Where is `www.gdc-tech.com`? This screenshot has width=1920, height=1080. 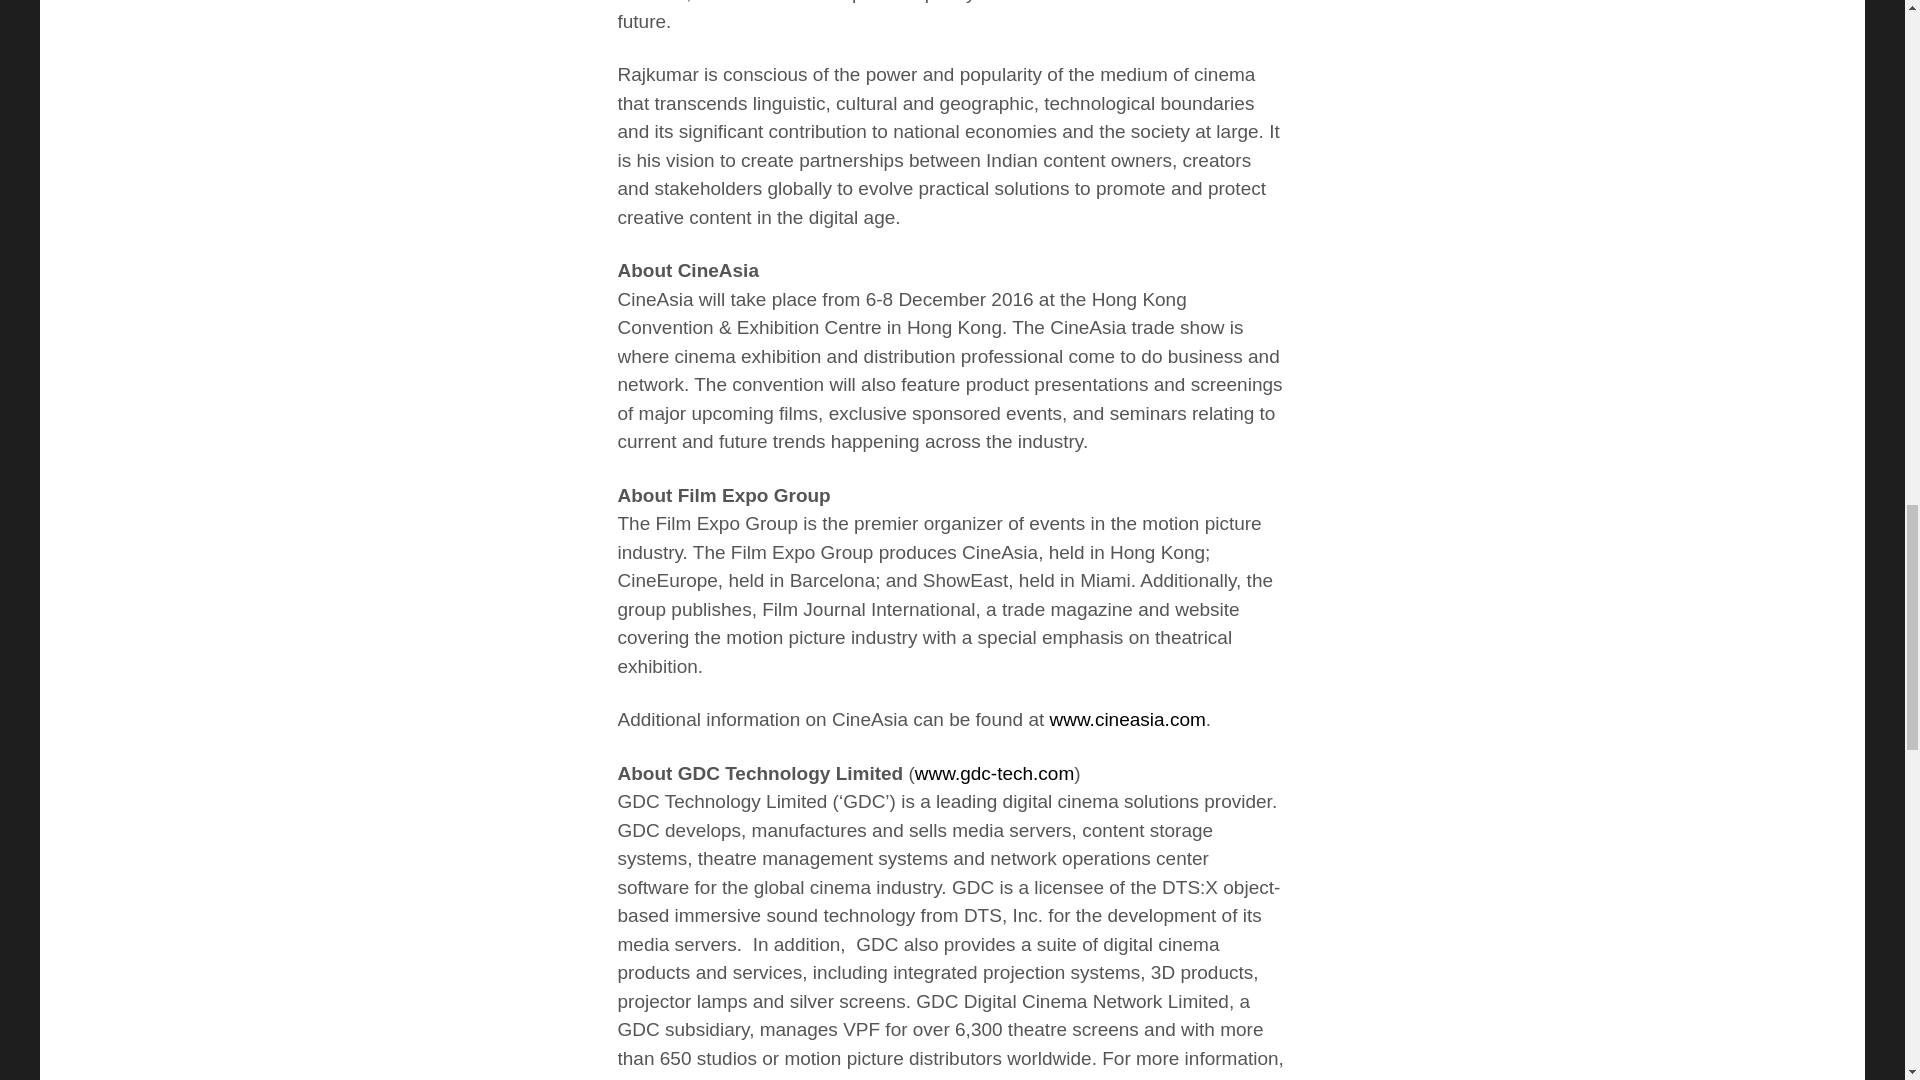
www.gdc-tech.com is located at coordinates (796, 1078).